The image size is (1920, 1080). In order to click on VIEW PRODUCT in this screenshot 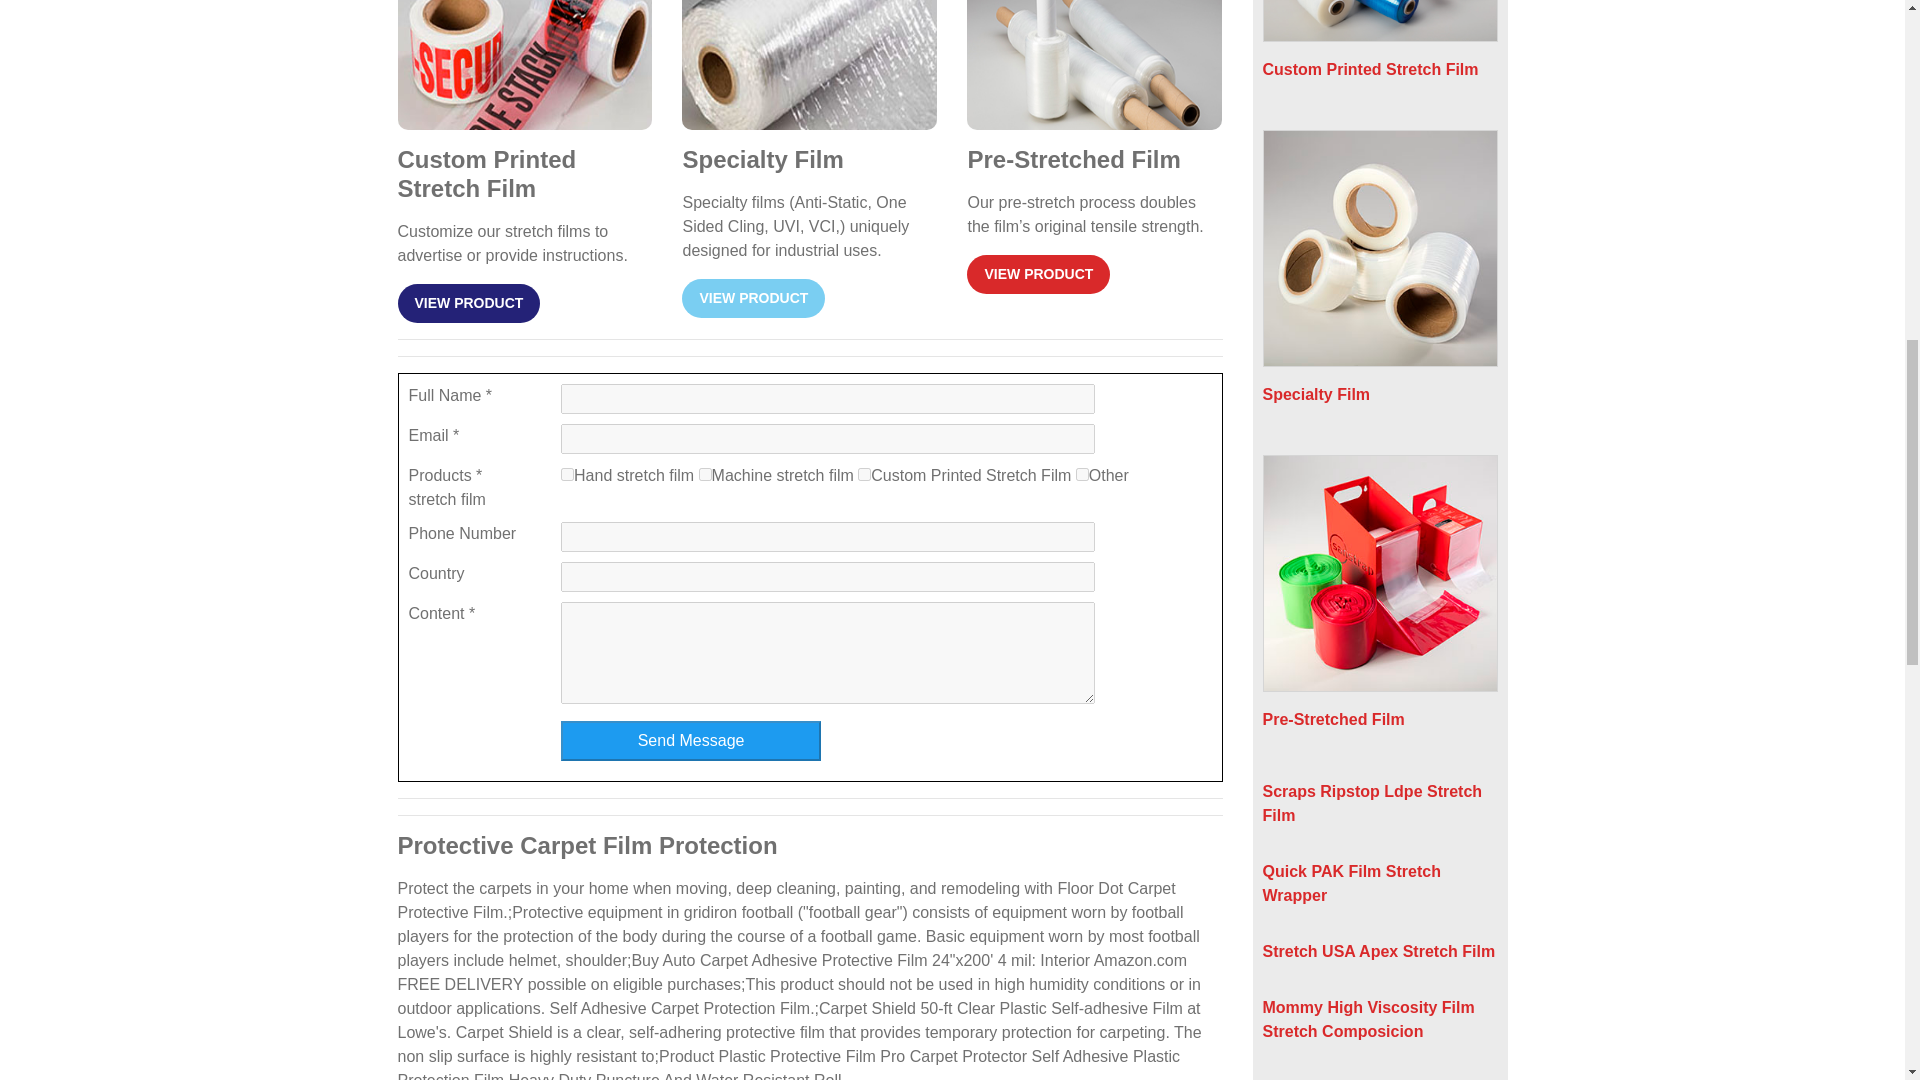, I will do `click(1038, 274)`.